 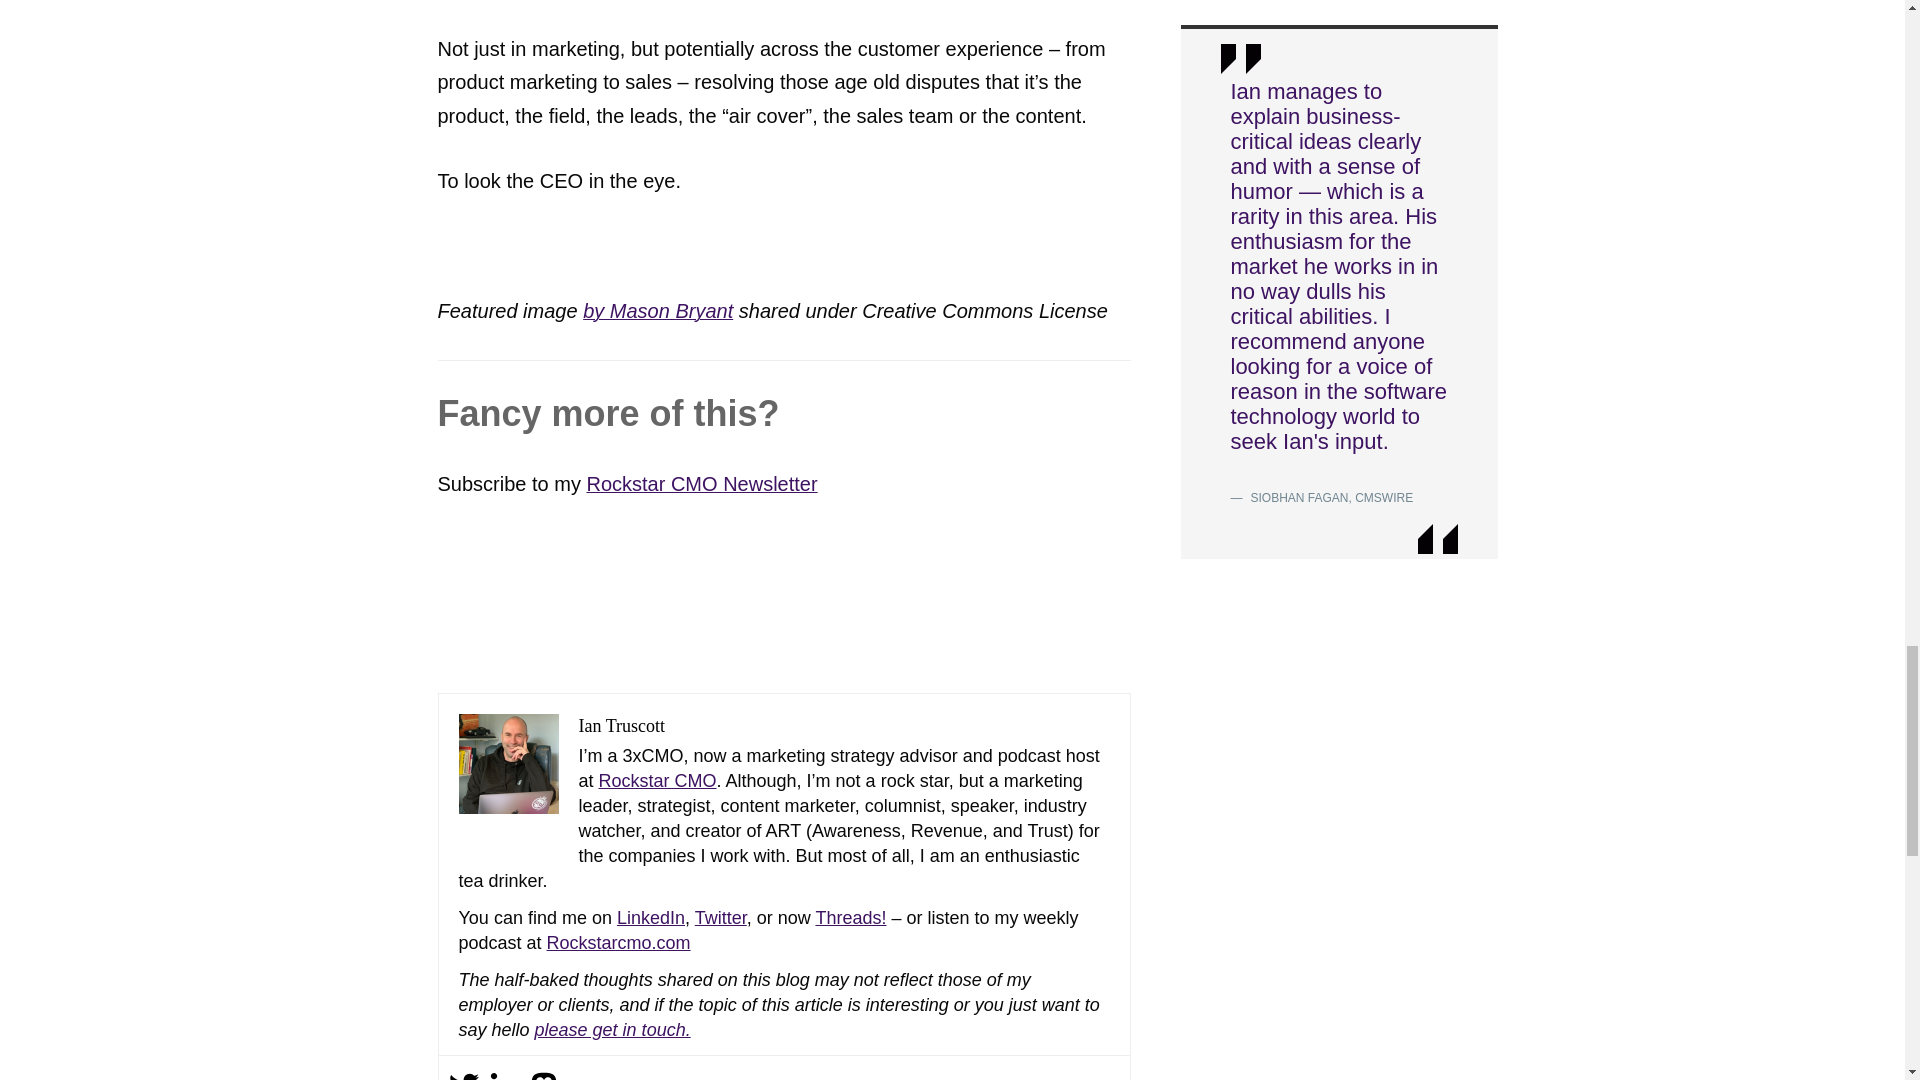 What do you see at coordinates (720, 918) in the screenshot?
I see `Twitter` at bounding box center [720, 918].